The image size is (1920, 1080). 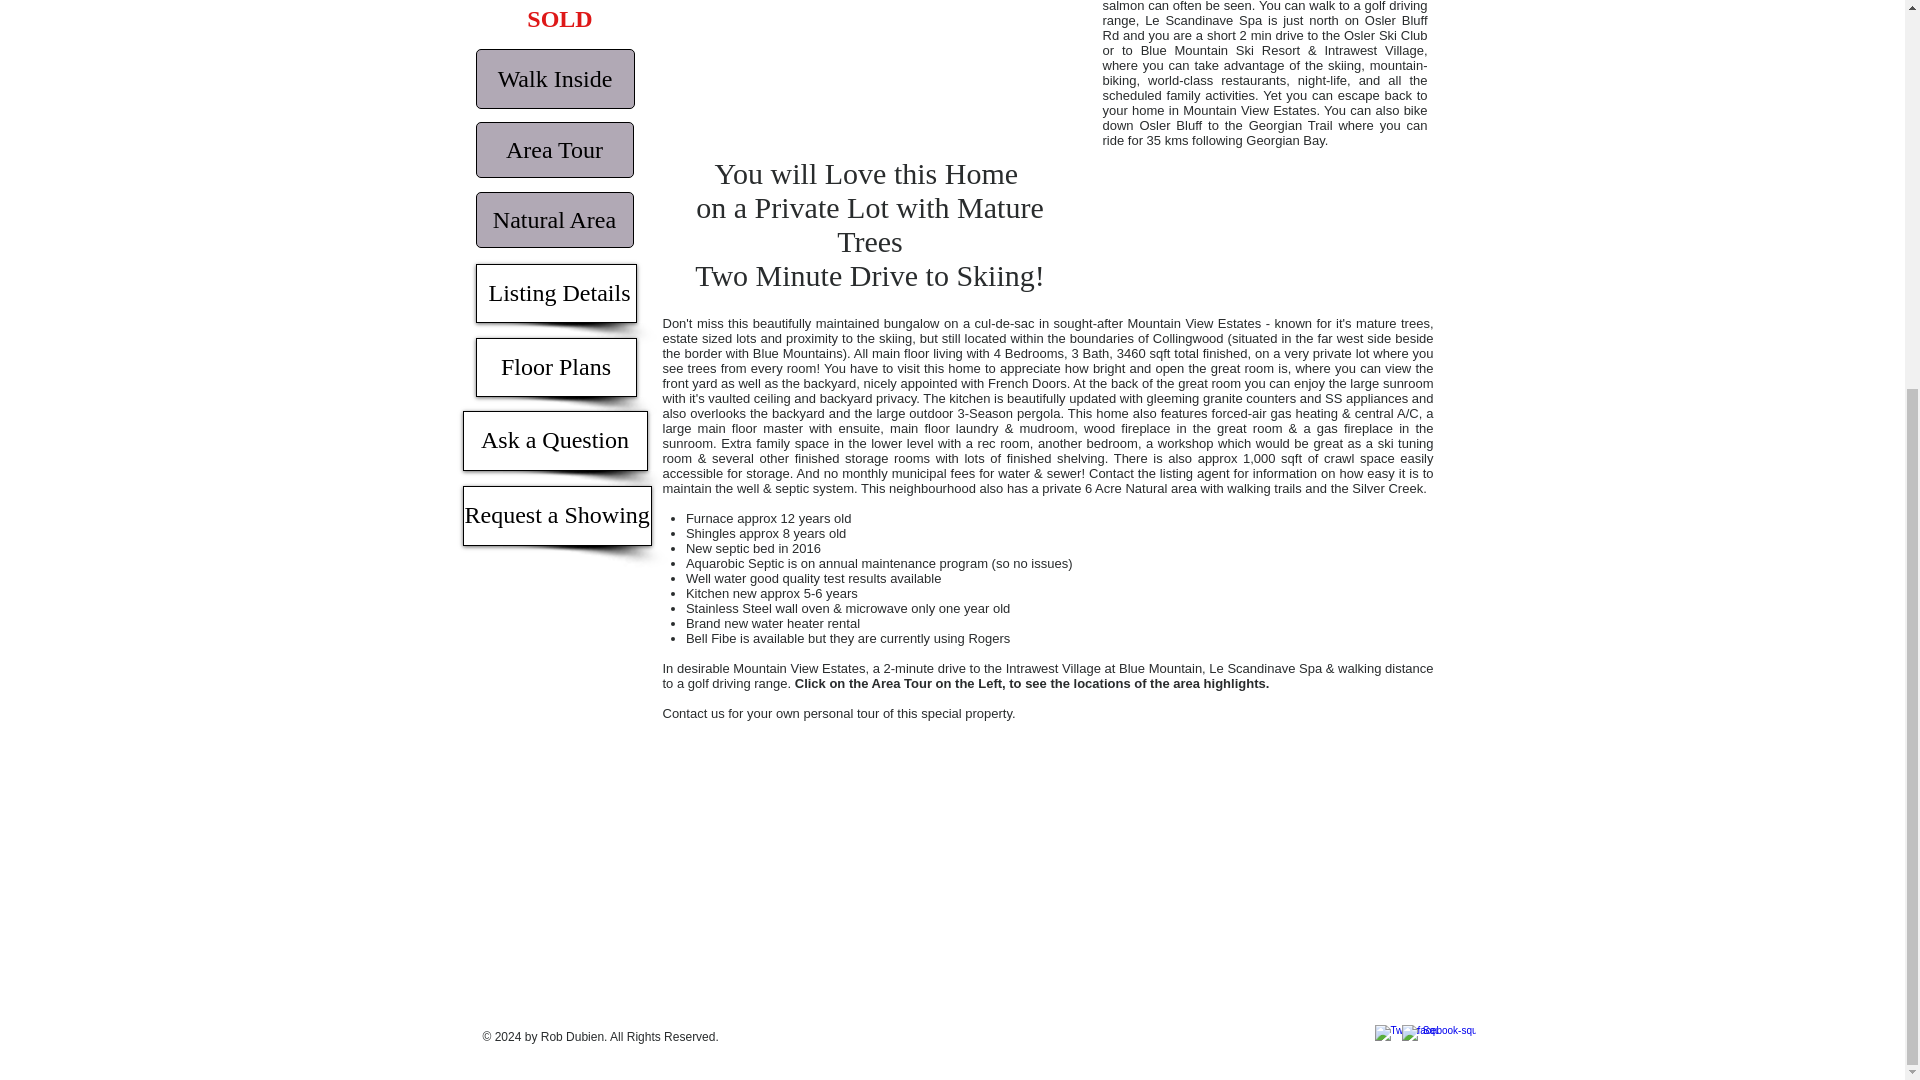 What do you see at coordinates (556, 516) in the screenshot?
I see `Request a Showing` at bounding box center [556, 516].